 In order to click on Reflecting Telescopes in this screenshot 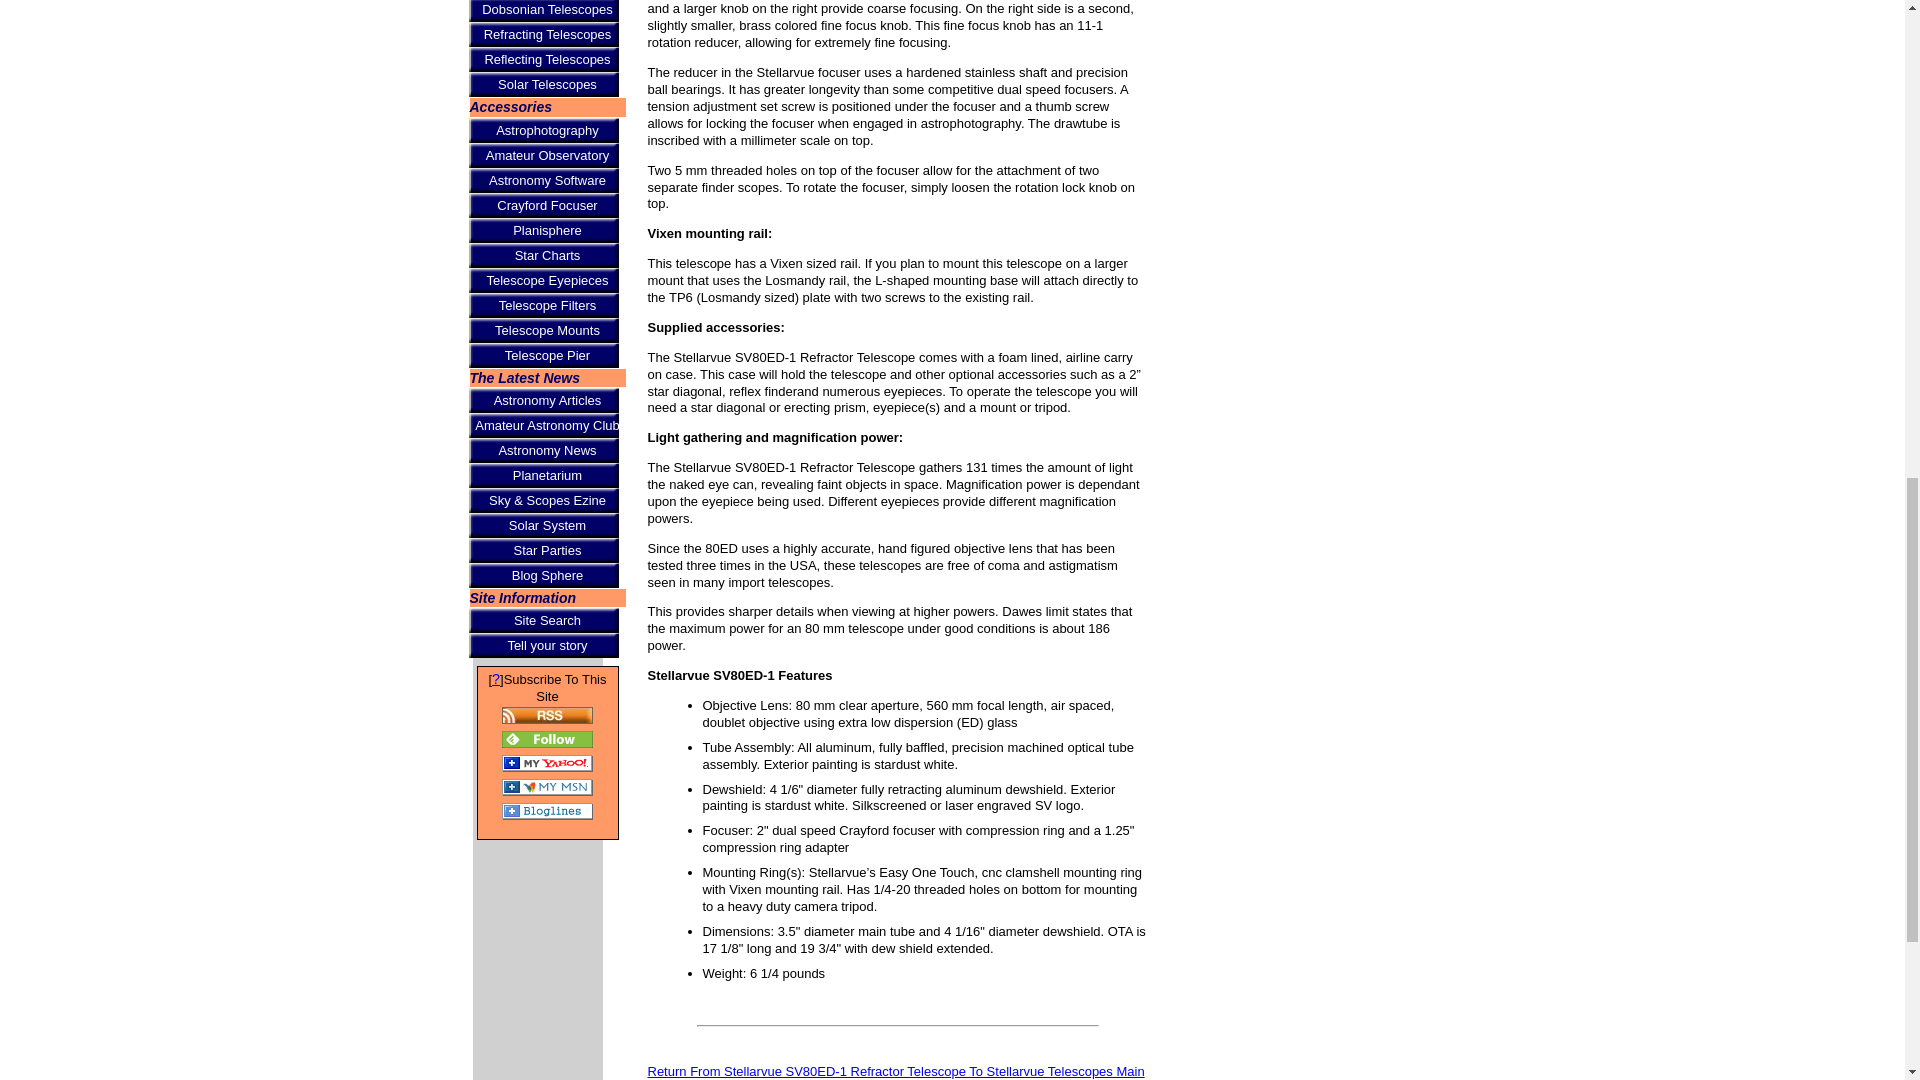, I will do `click(546, 60)`.